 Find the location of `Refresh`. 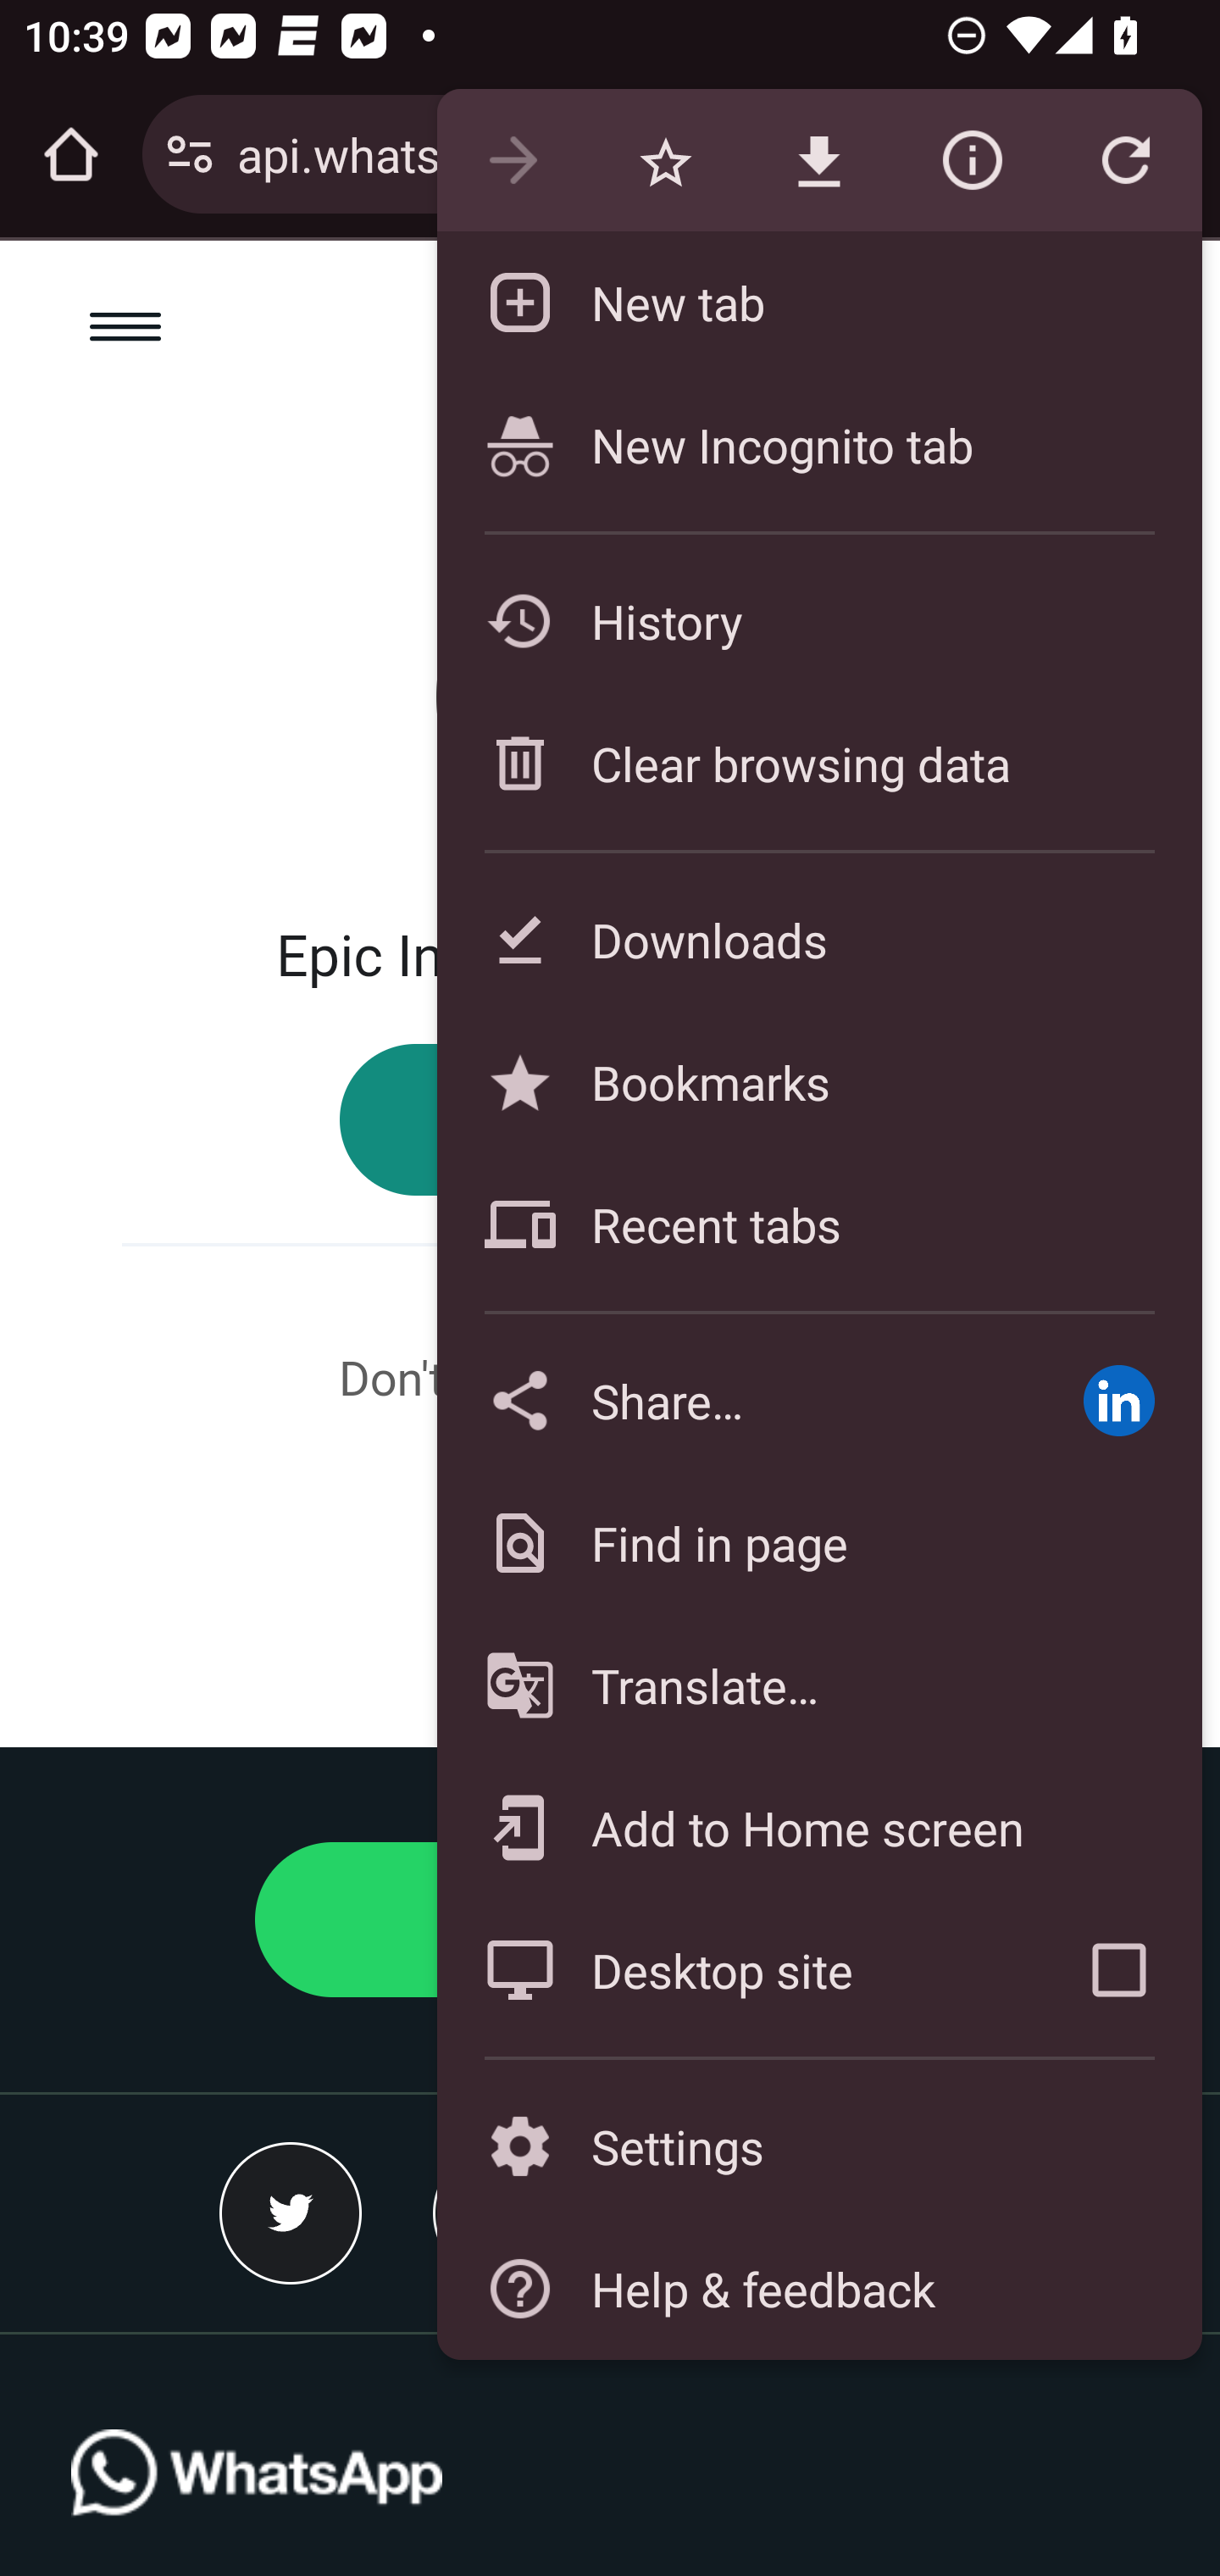

Refresh is located at coordinates (1125, 161).